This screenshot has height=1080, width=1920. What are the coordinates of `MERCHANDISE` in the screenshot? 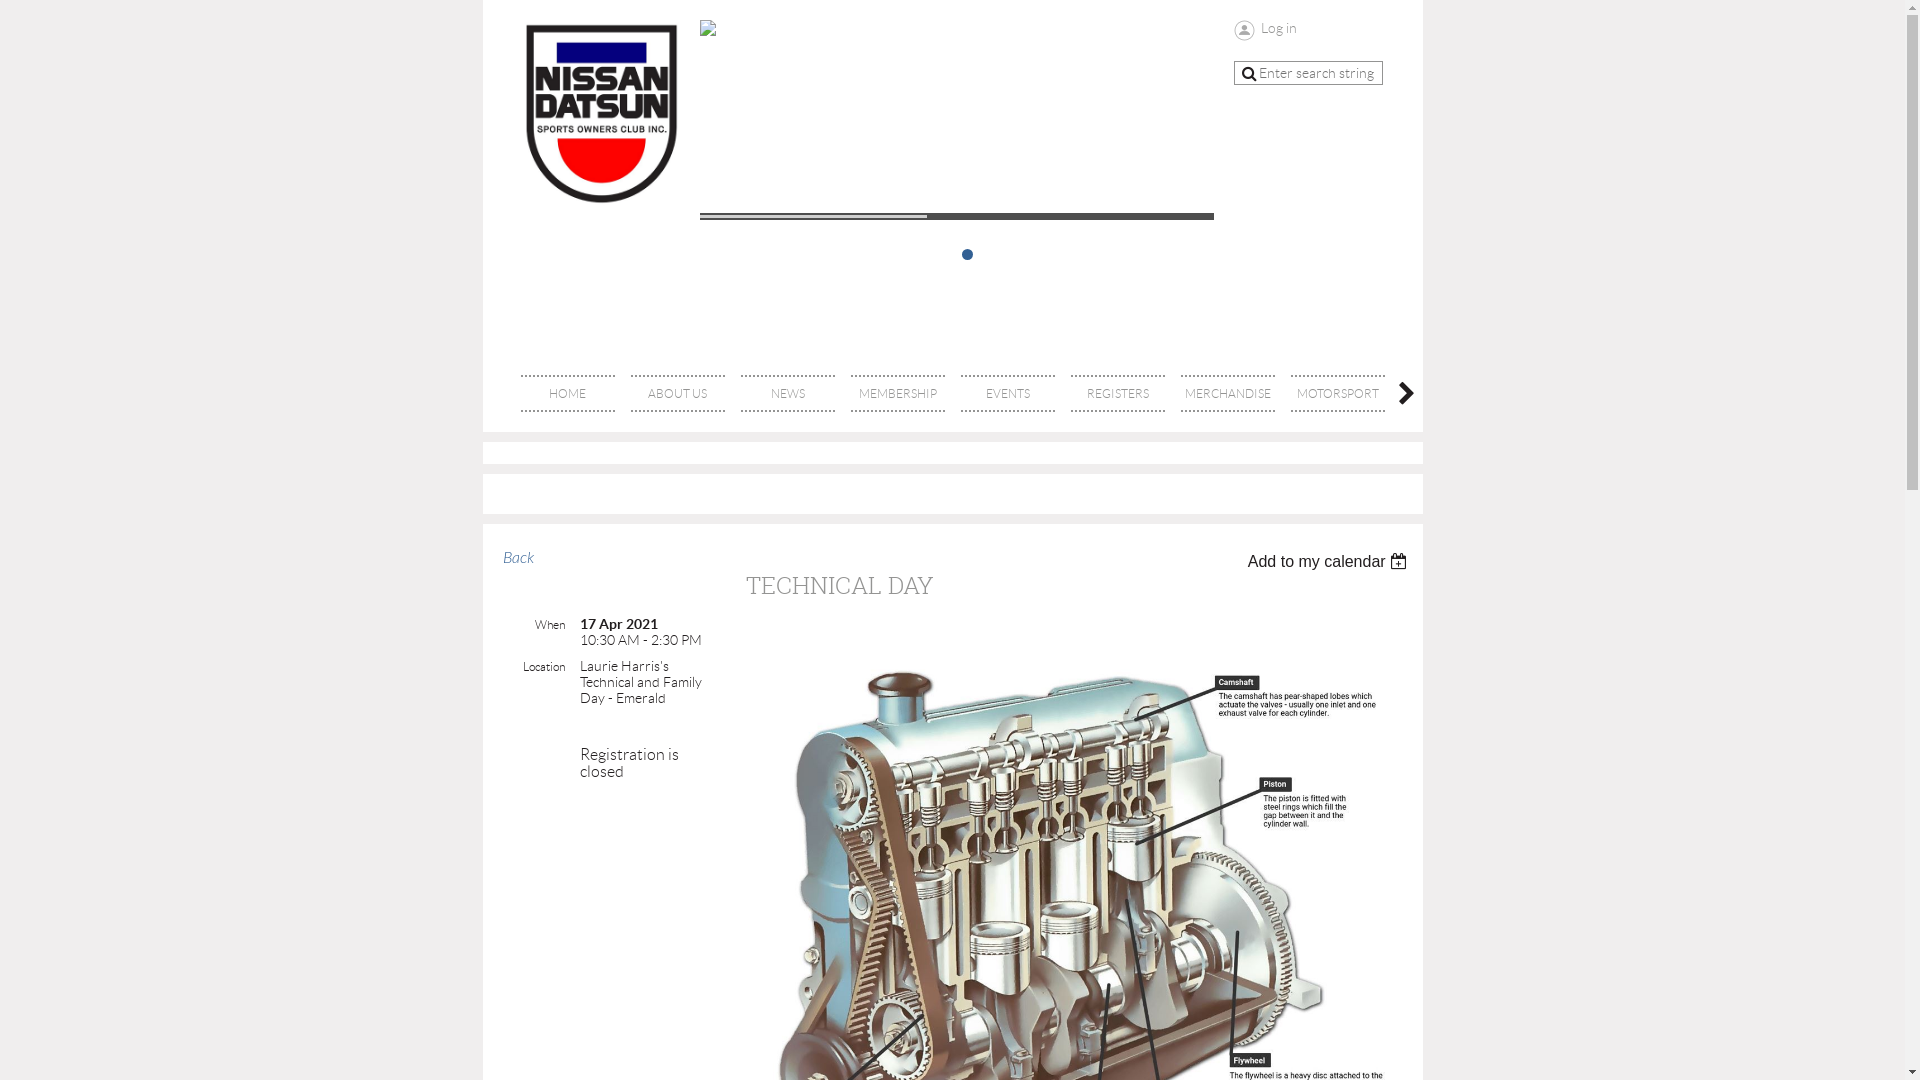 It's located at (1227, 394).